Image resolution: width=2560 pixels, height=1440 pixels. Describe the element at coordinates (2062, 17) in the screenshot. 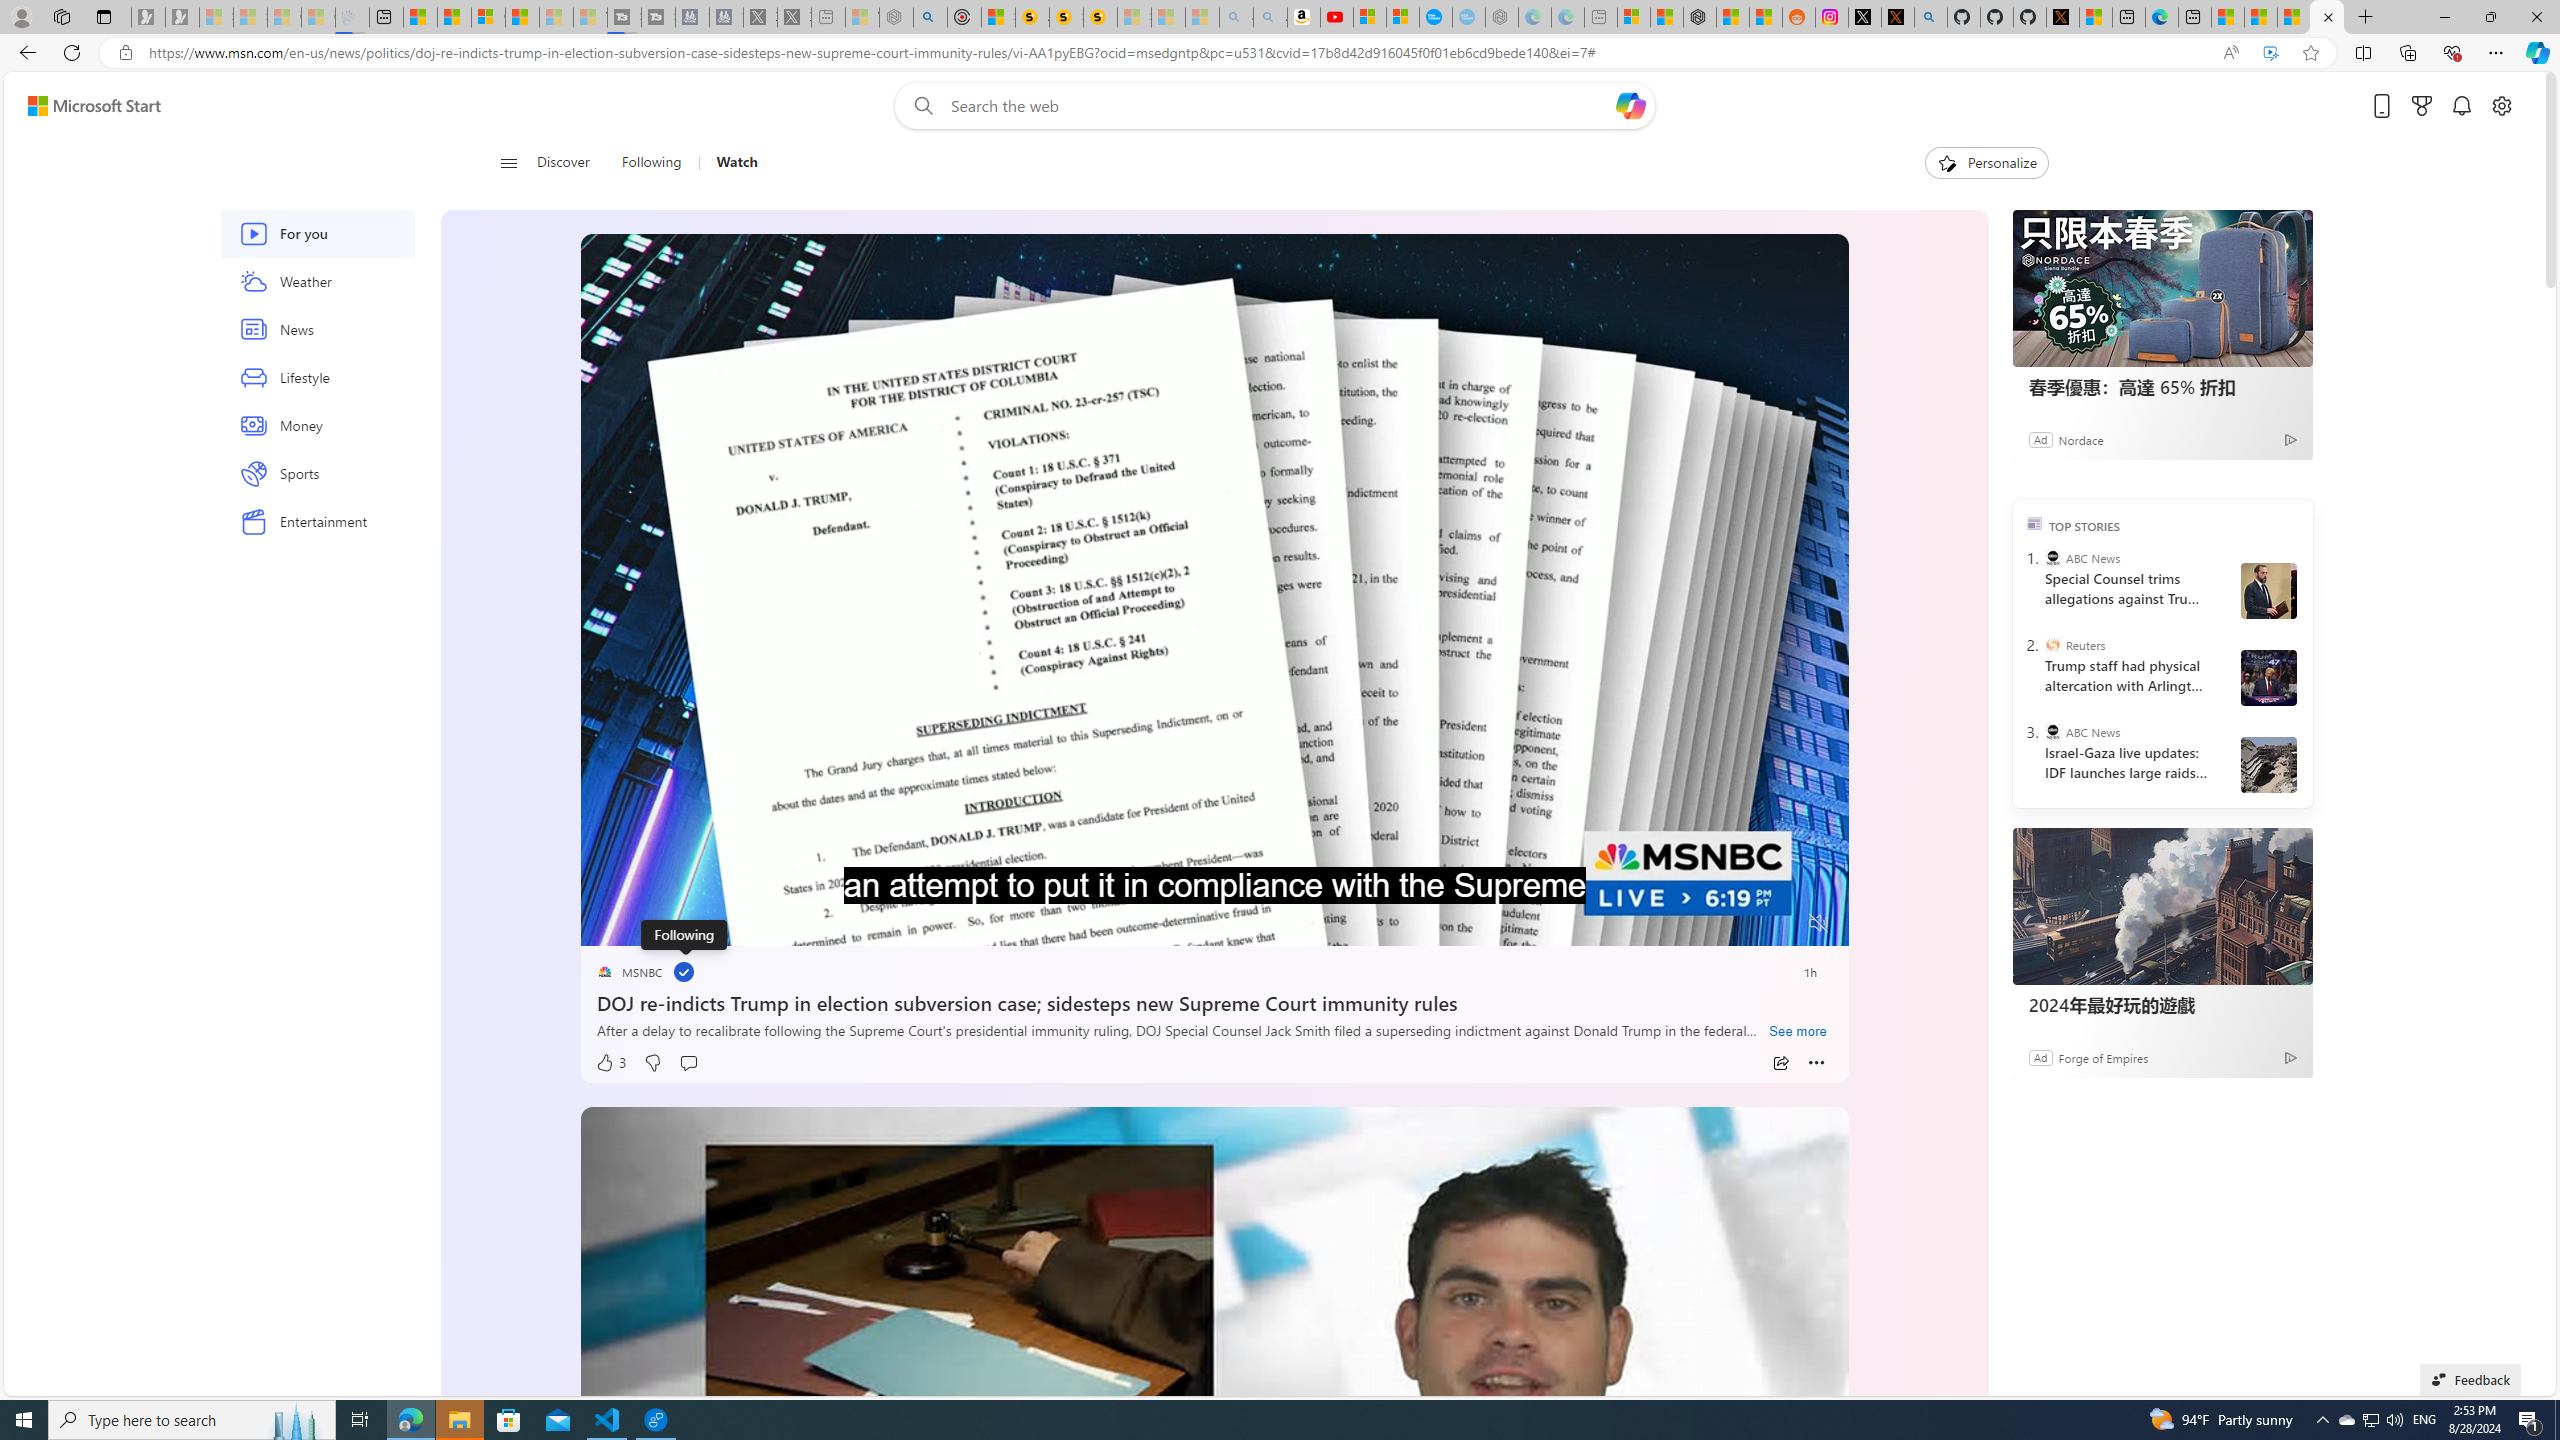

I see `X Privacy Policy` at that location.